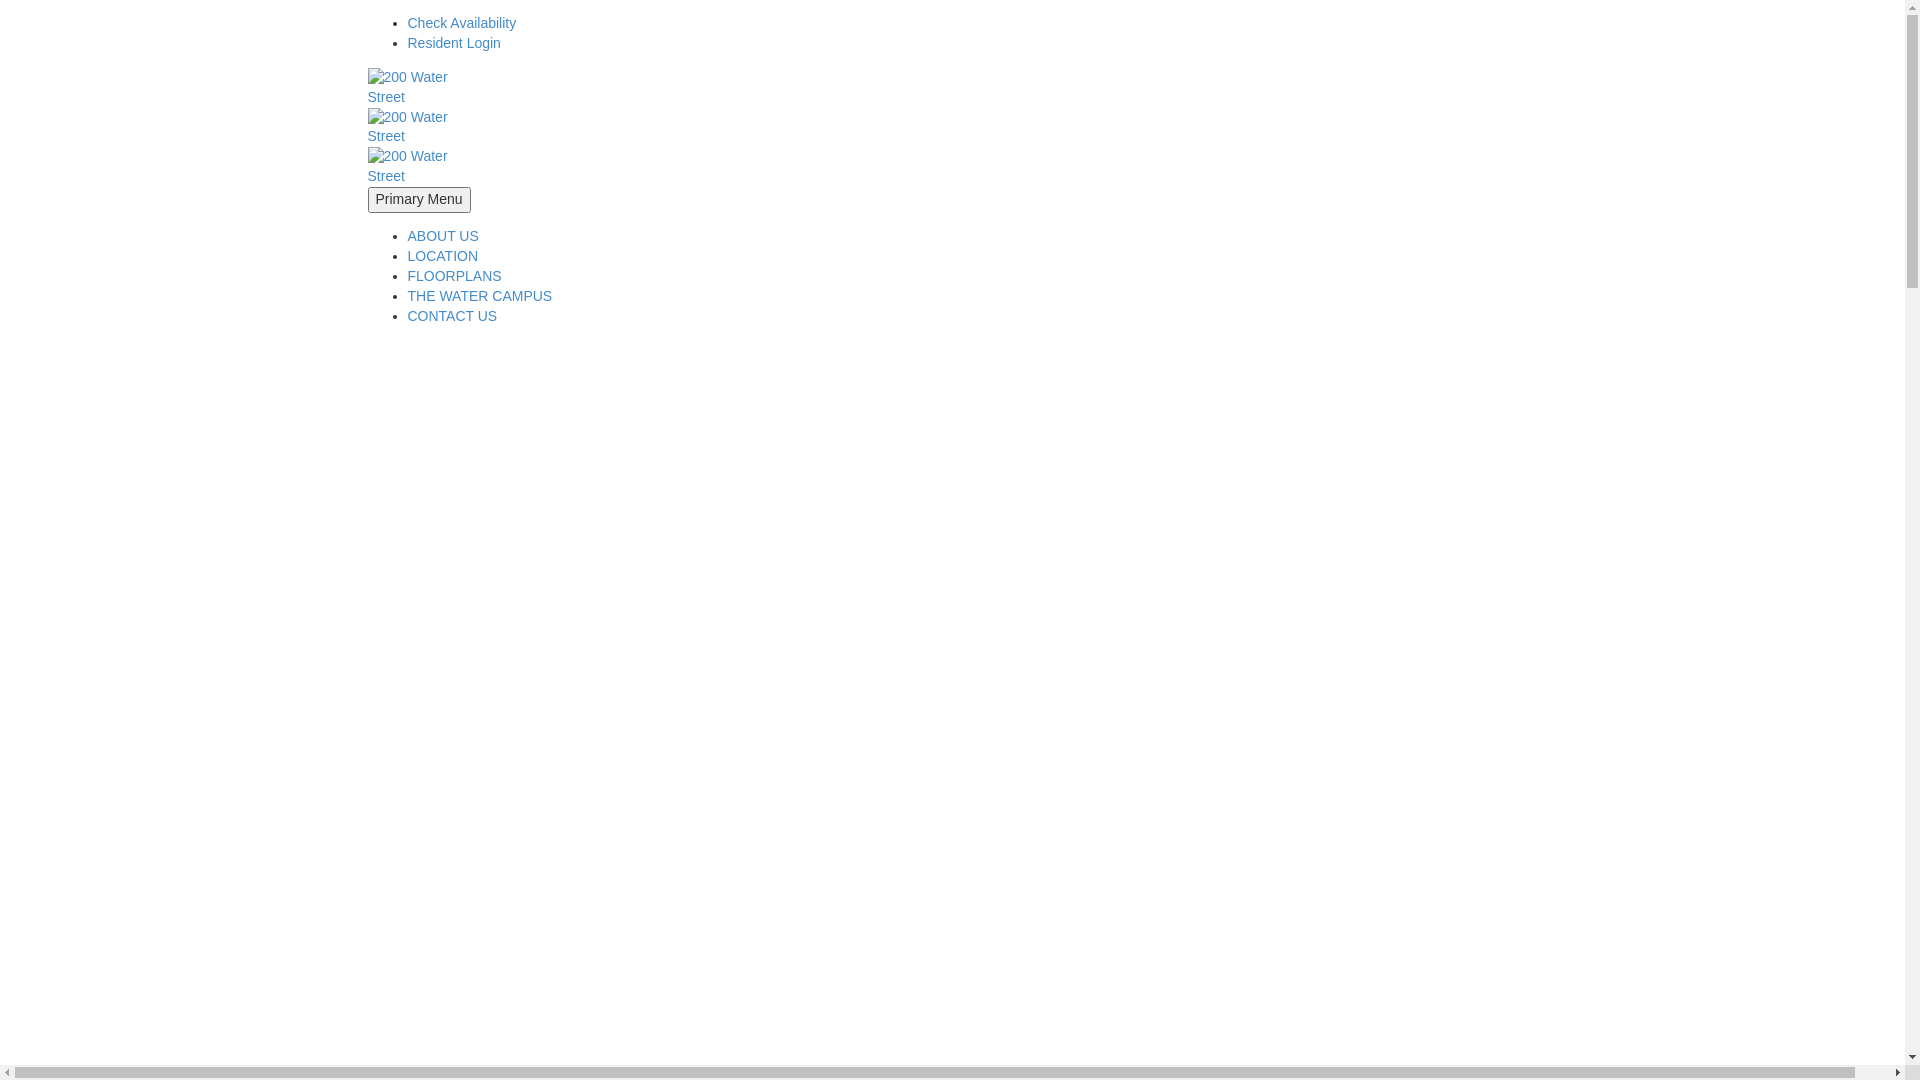 The height and width of the screenshot is (1080, 1920). I want to click on LOCATION, so click(444, 256).